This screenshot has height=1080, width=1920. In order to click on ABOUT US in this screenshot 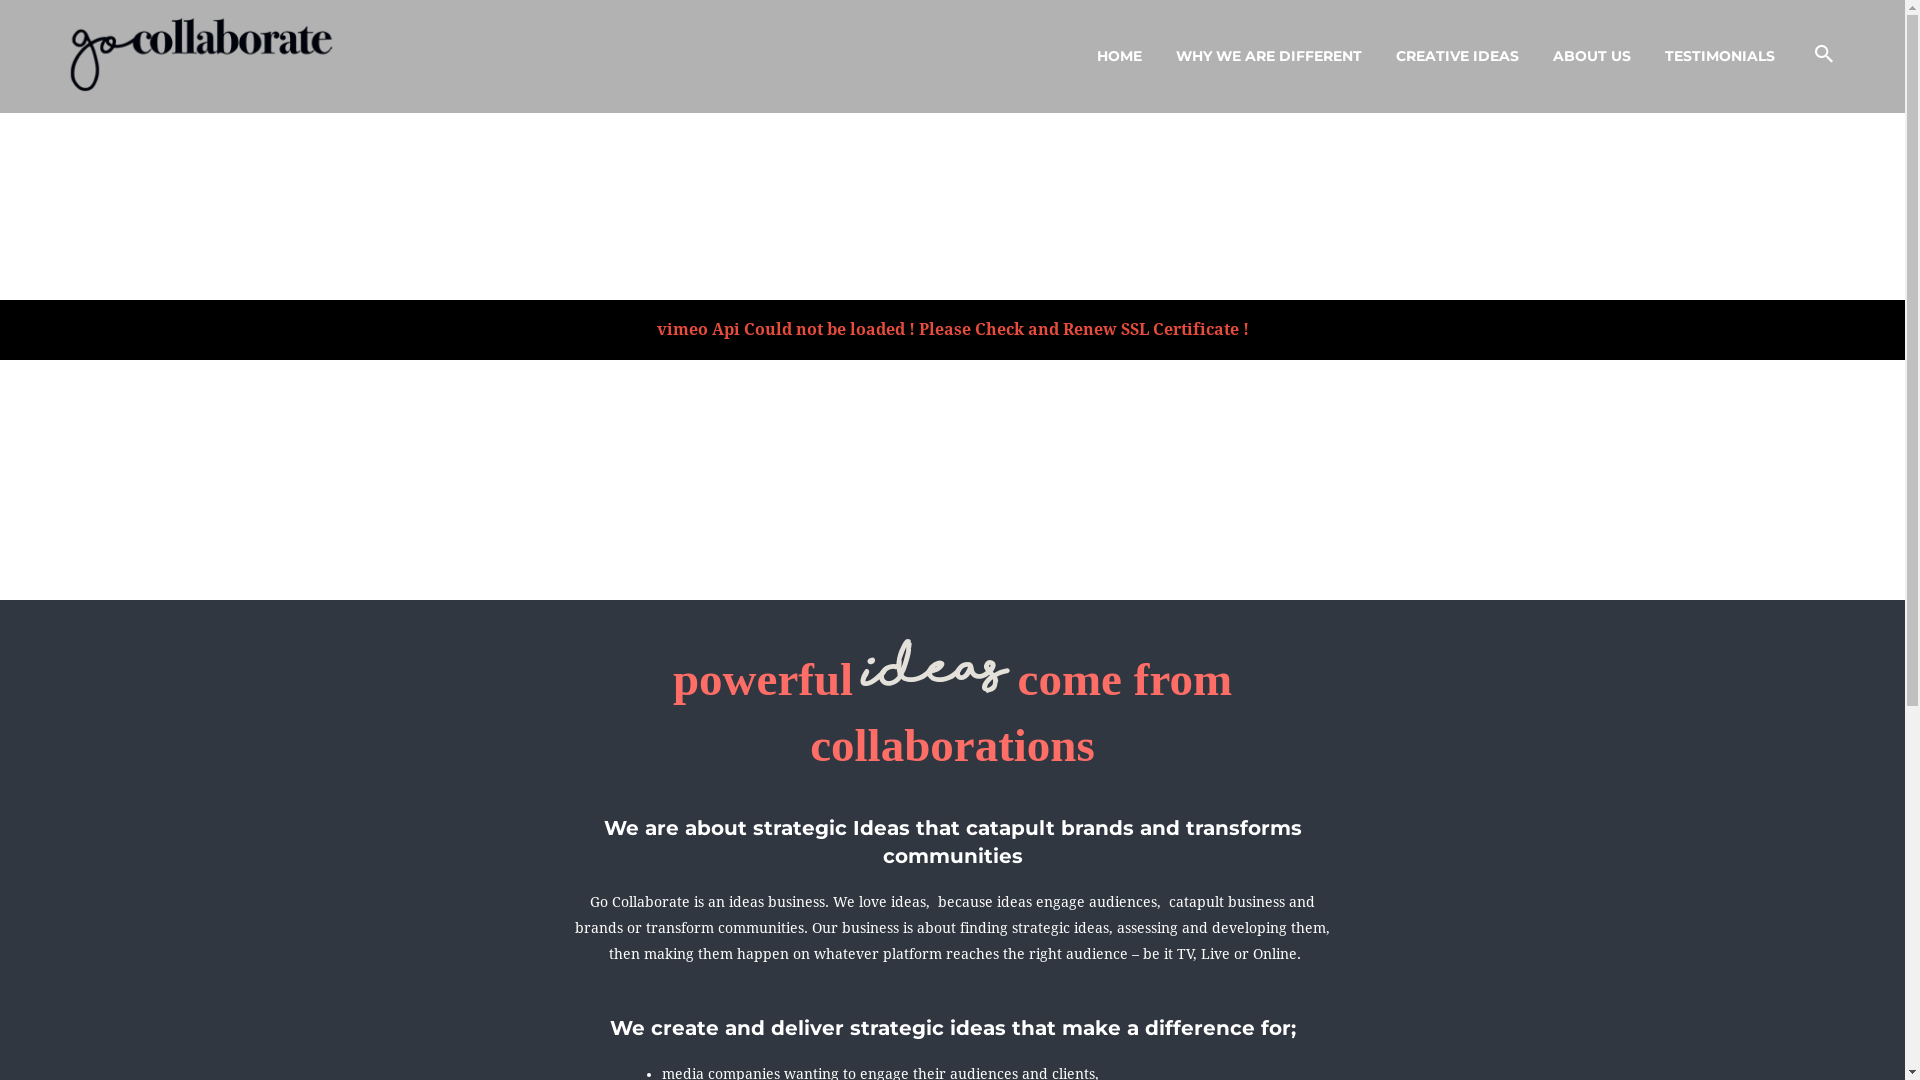, I will do `click(1592, 56)`.